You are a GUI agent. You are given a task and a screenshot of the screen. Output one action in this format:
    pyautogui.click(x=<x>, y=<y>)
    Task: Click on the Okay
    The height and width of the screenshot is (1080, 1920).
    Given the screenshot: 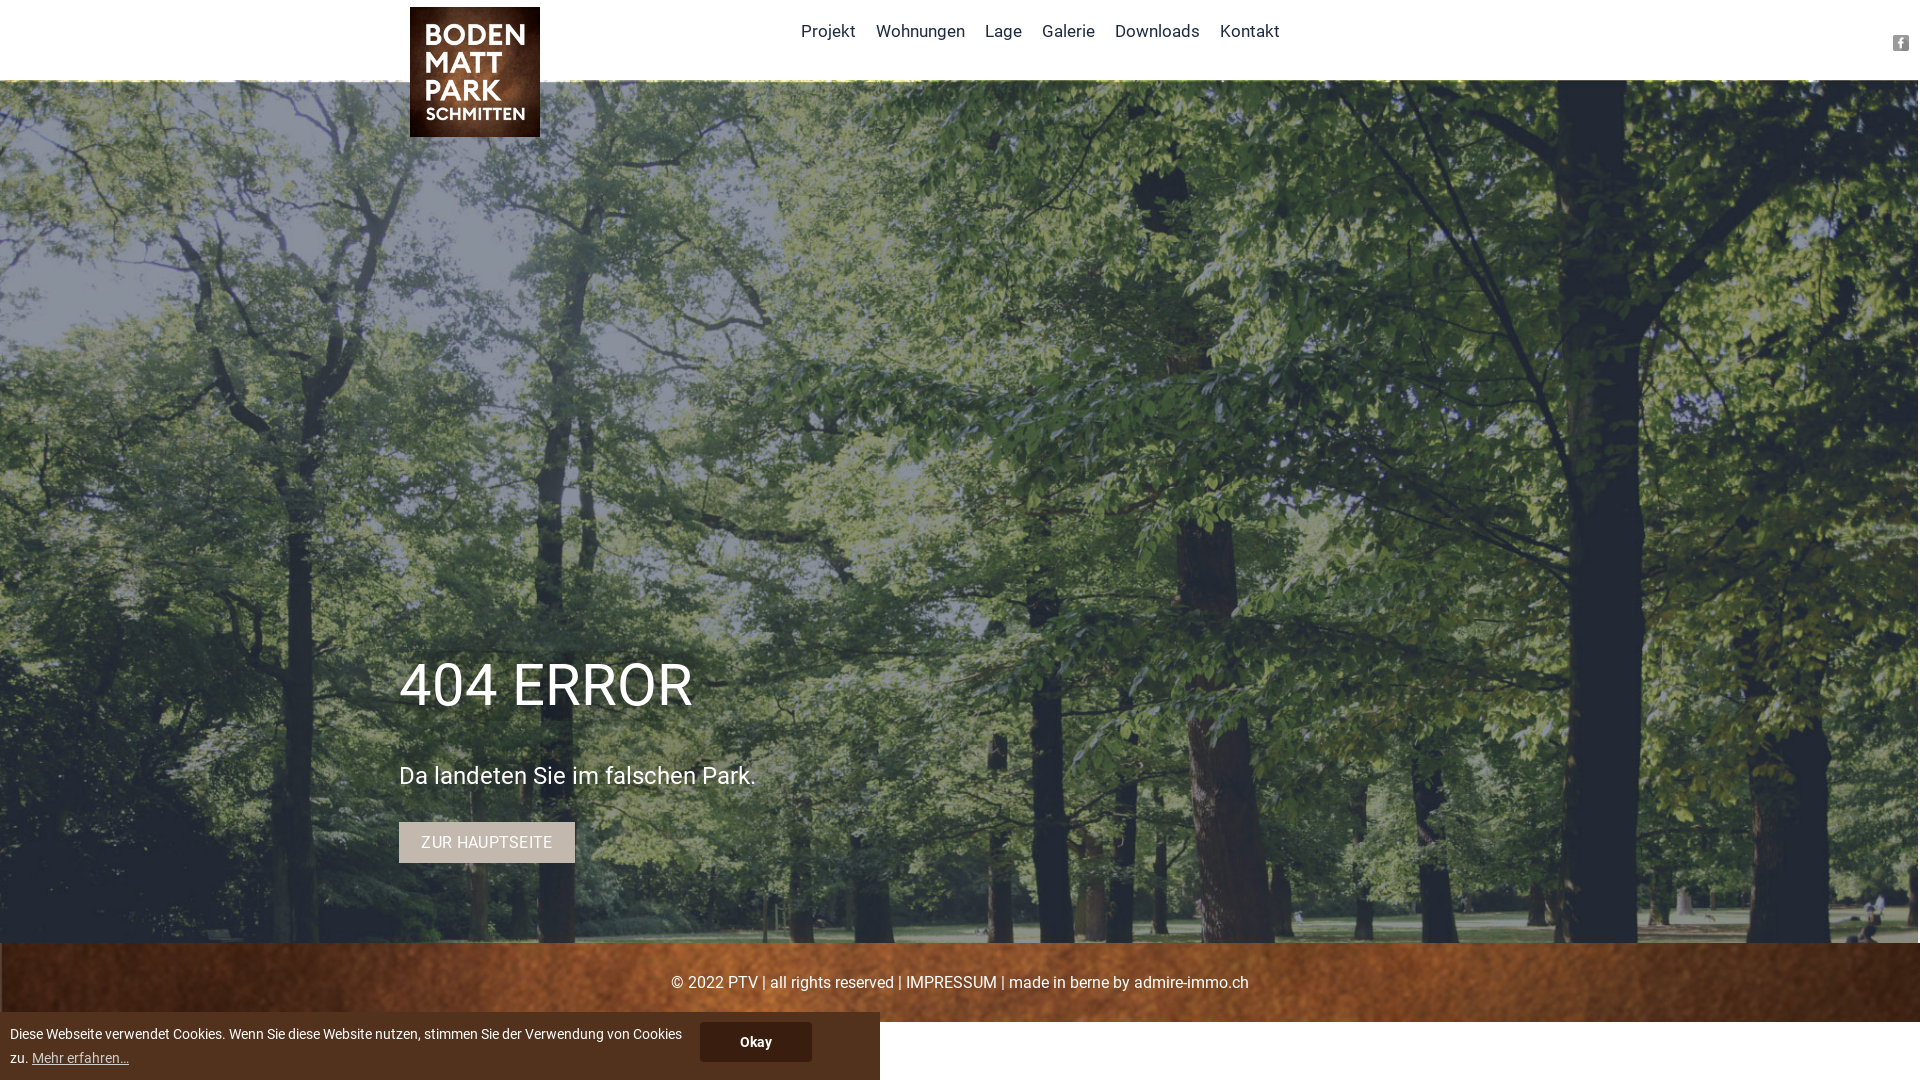 What is the action you would take?
    pyautogui.click(x=756, y=1042)
    